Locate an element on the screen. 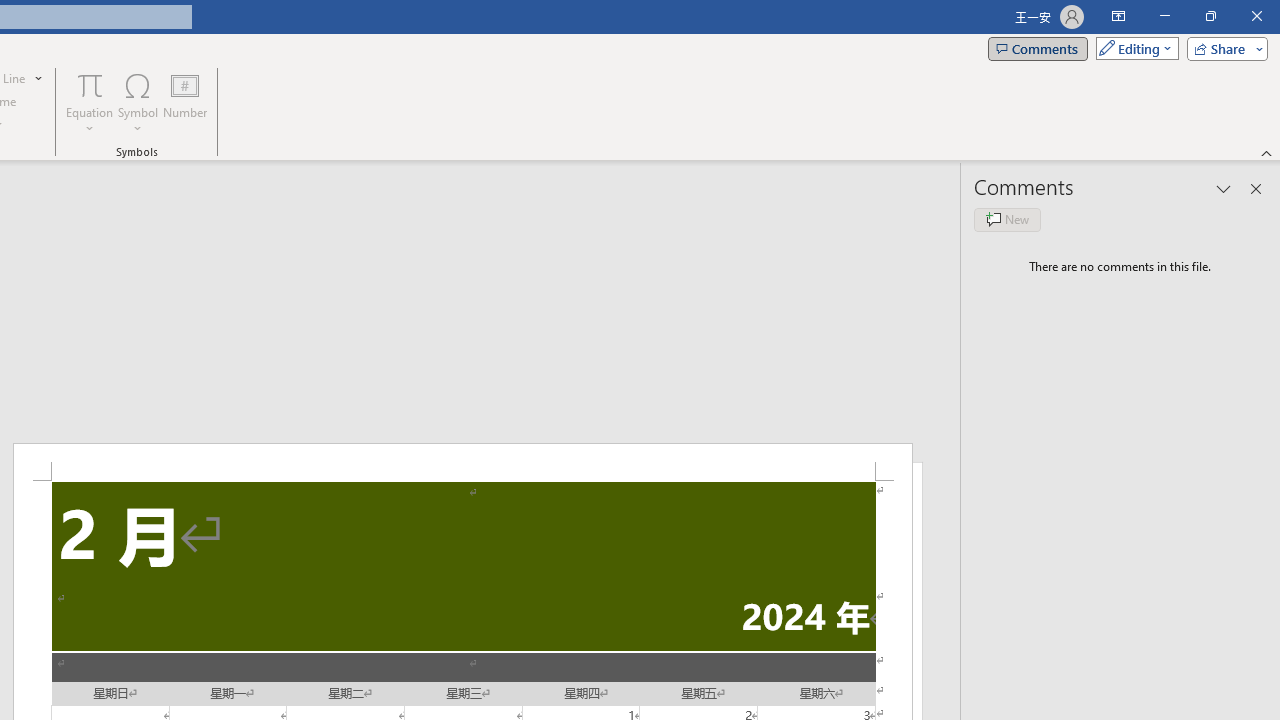 This screenshot has width=1280, height=720. Close pane is located at coordinates (1256, 188).